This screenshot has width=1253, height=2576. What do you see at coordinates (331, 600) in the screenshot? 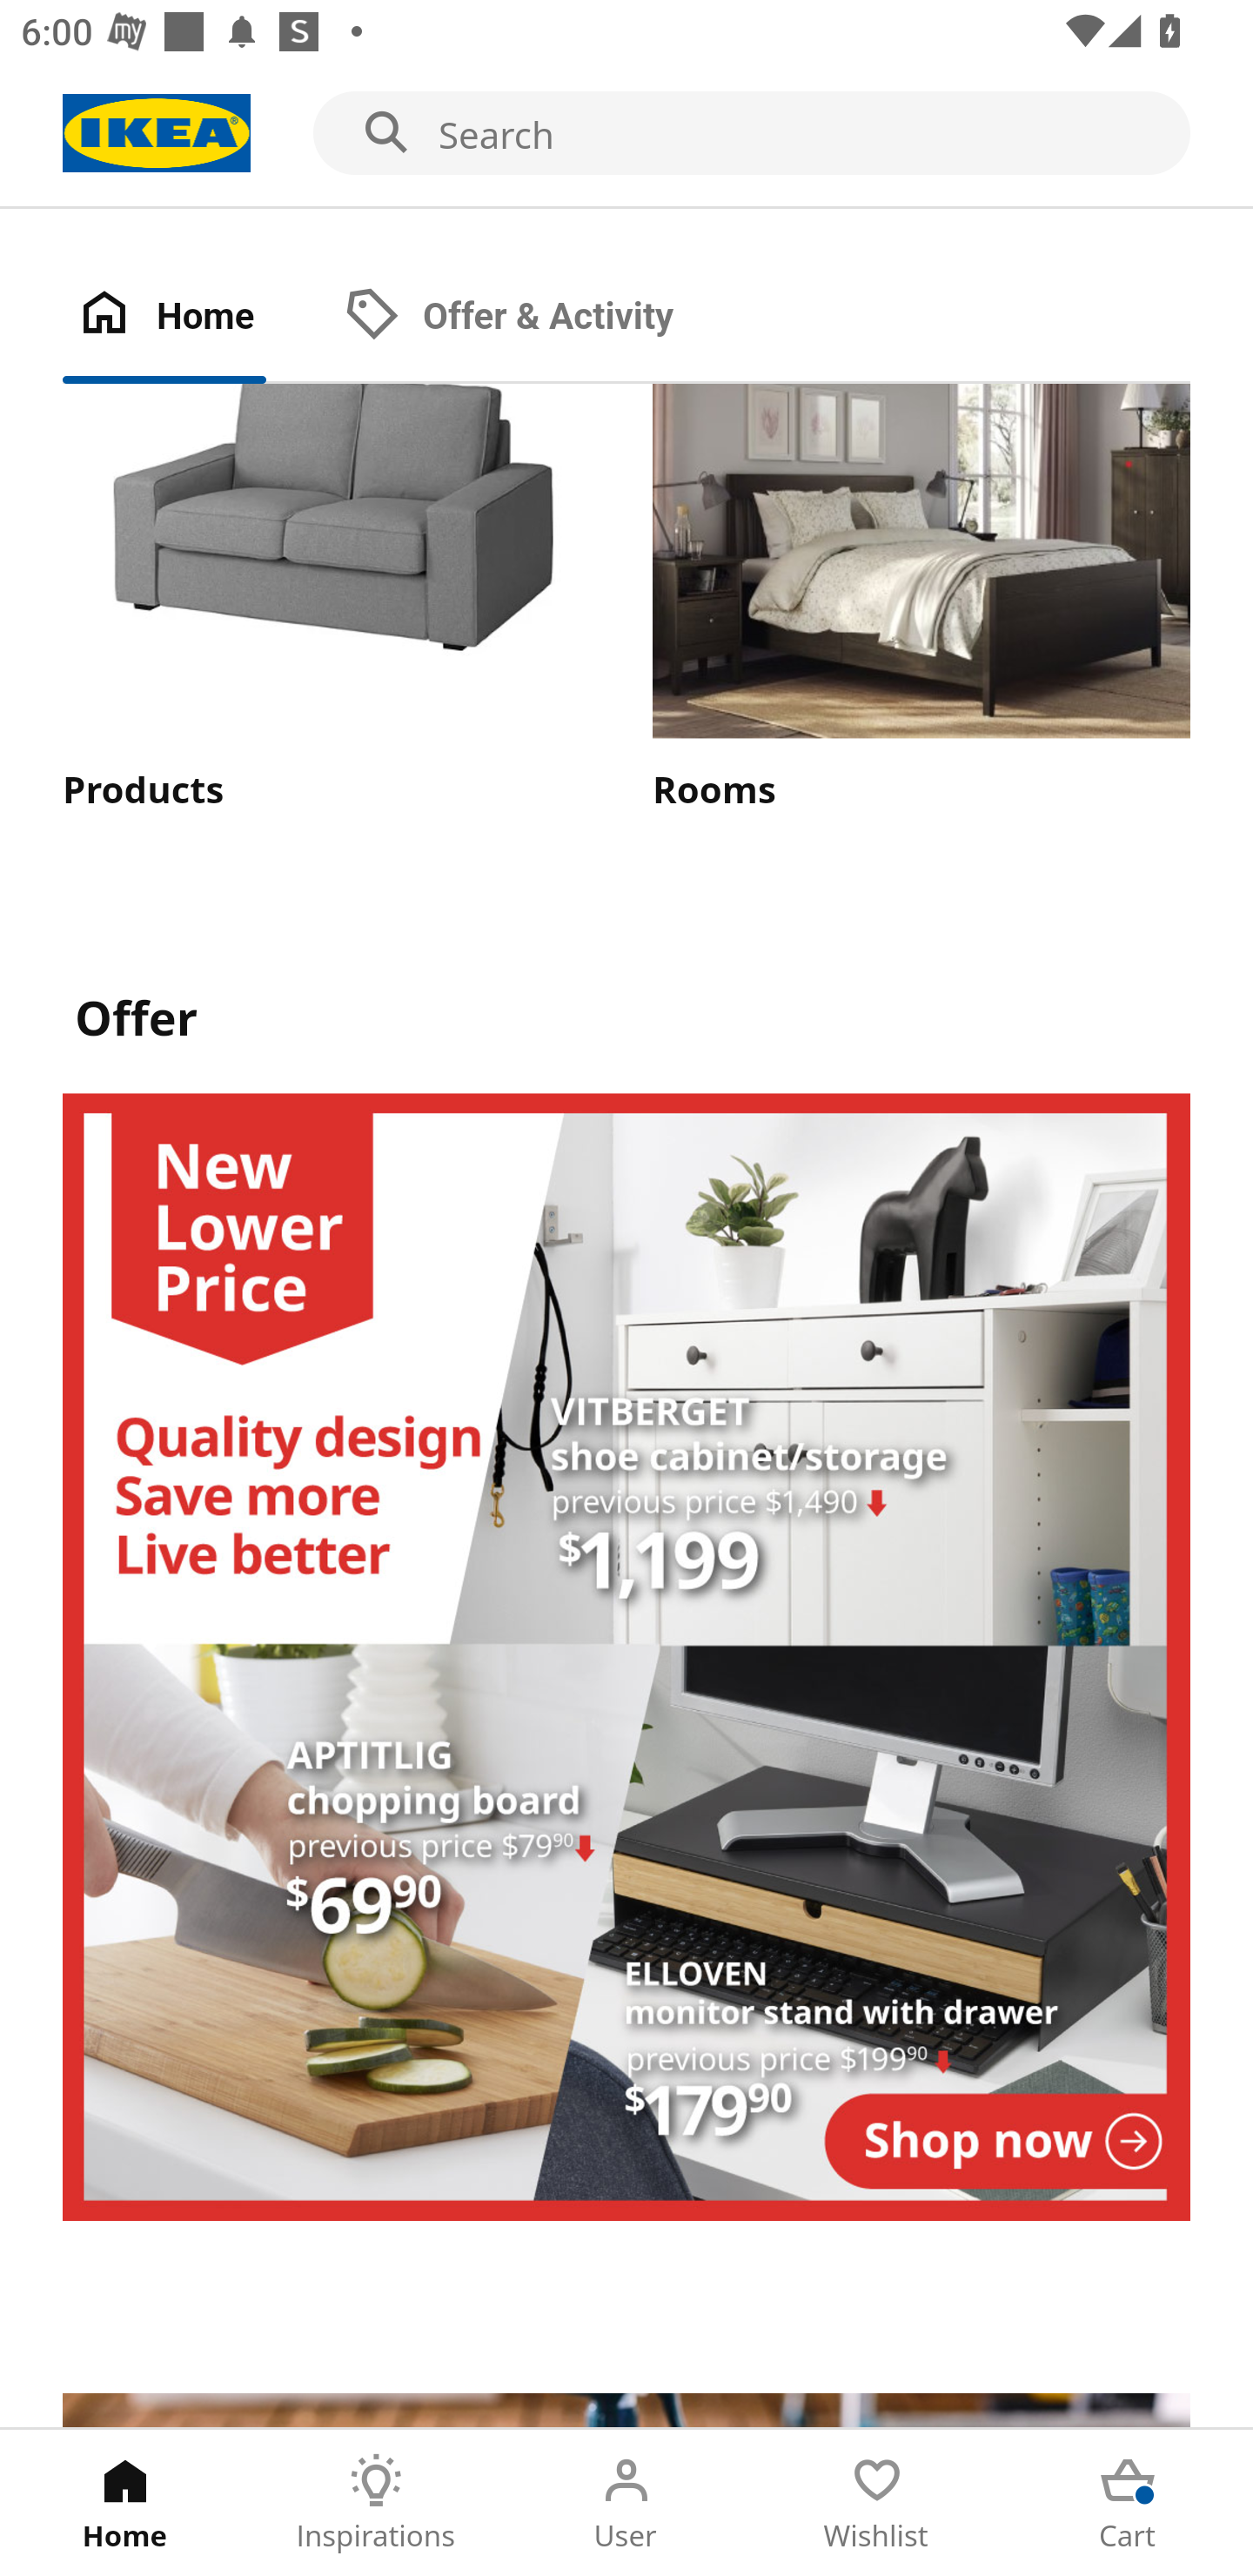
I see `Products` at bounding box center [331, 600].